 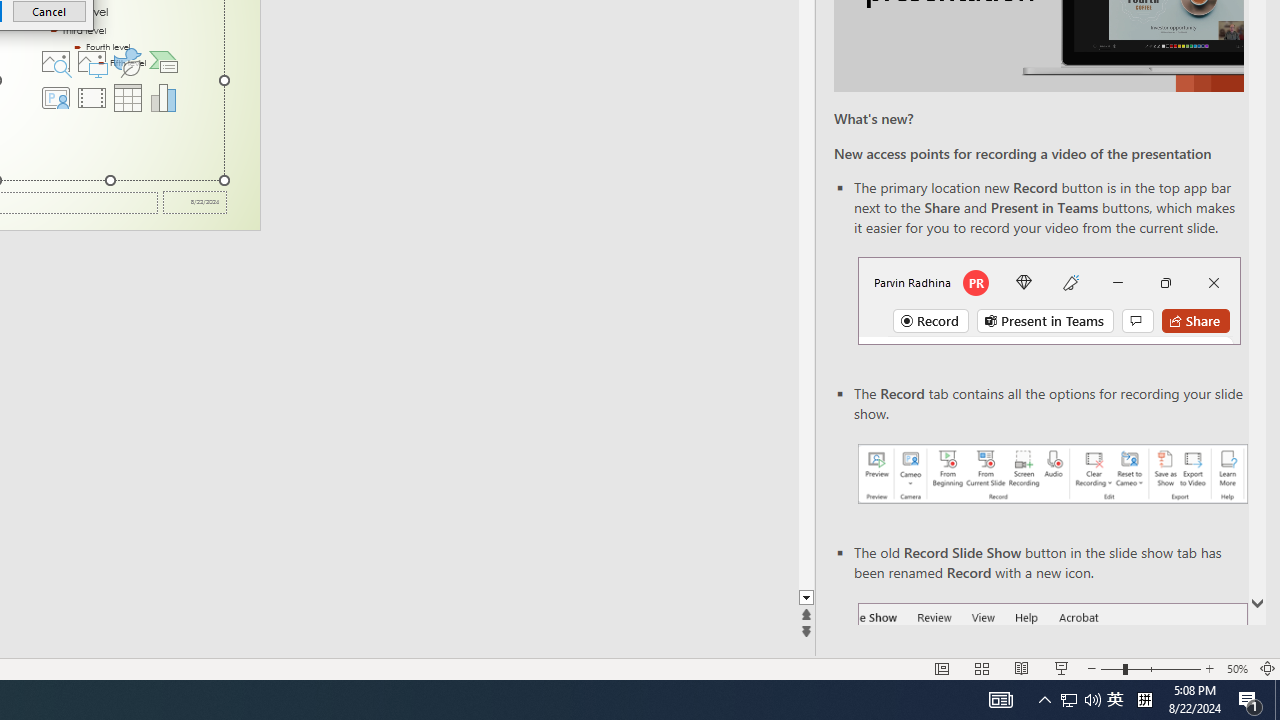 I want to click on Date, so click(x=194, y=202).